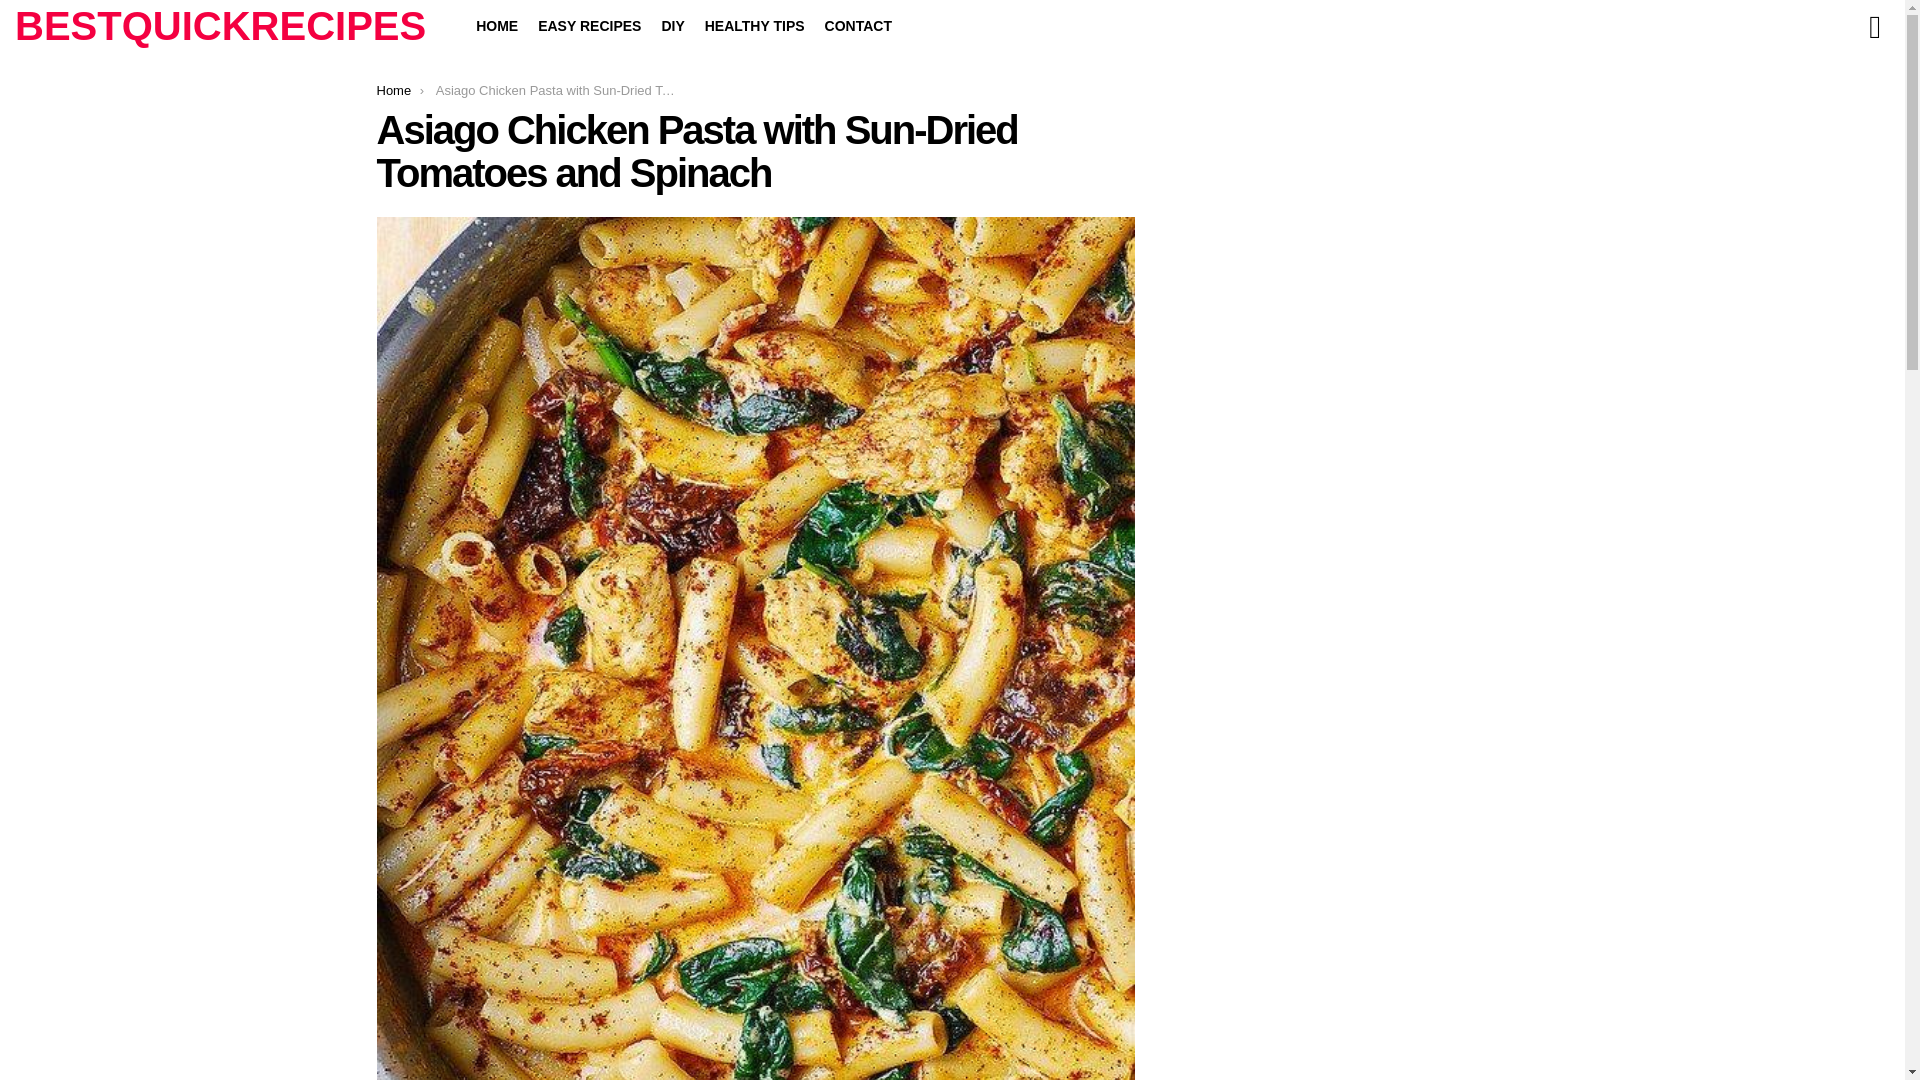 This screenshot has height=1080, width=1920. Describe the element at coordinates (754, 26) in the screenshot. I see `HEALTHY TIPS` at that location.